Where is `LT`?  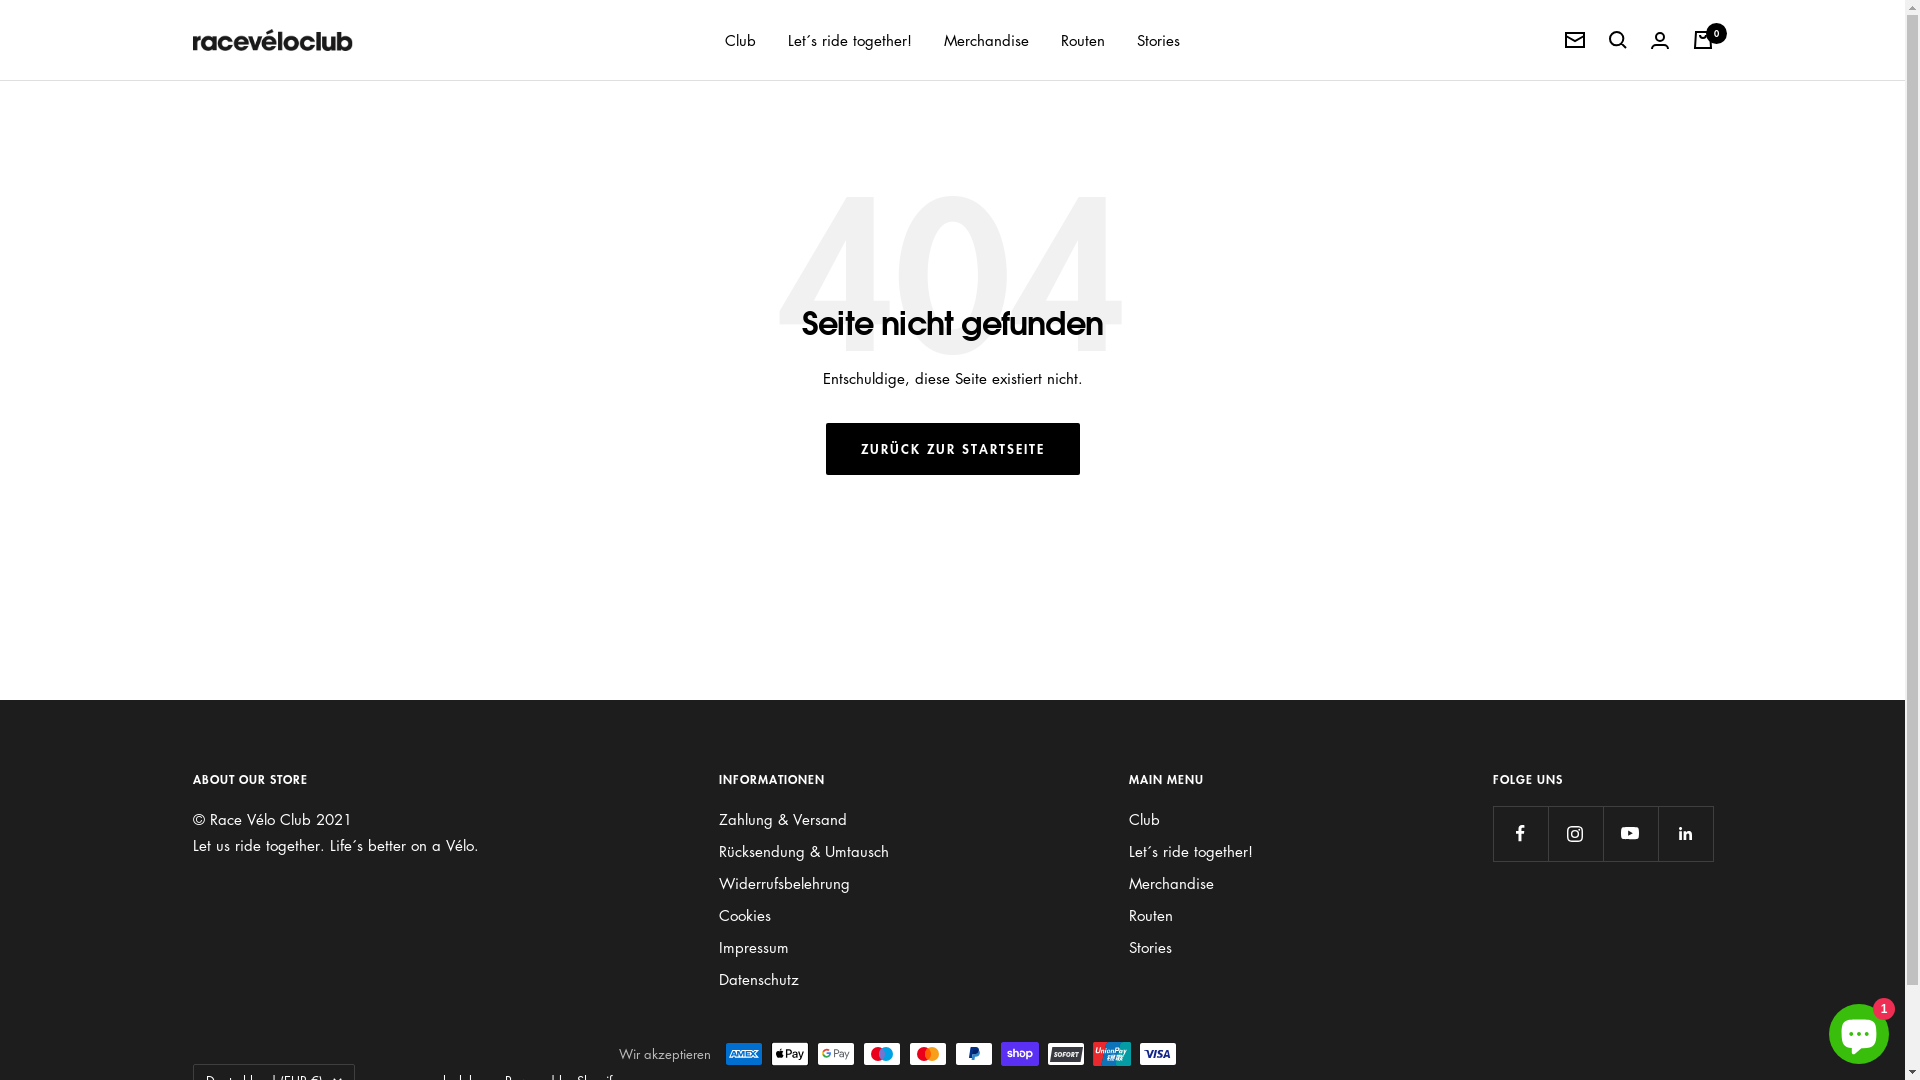
LT is located at coordinates (281, 968).